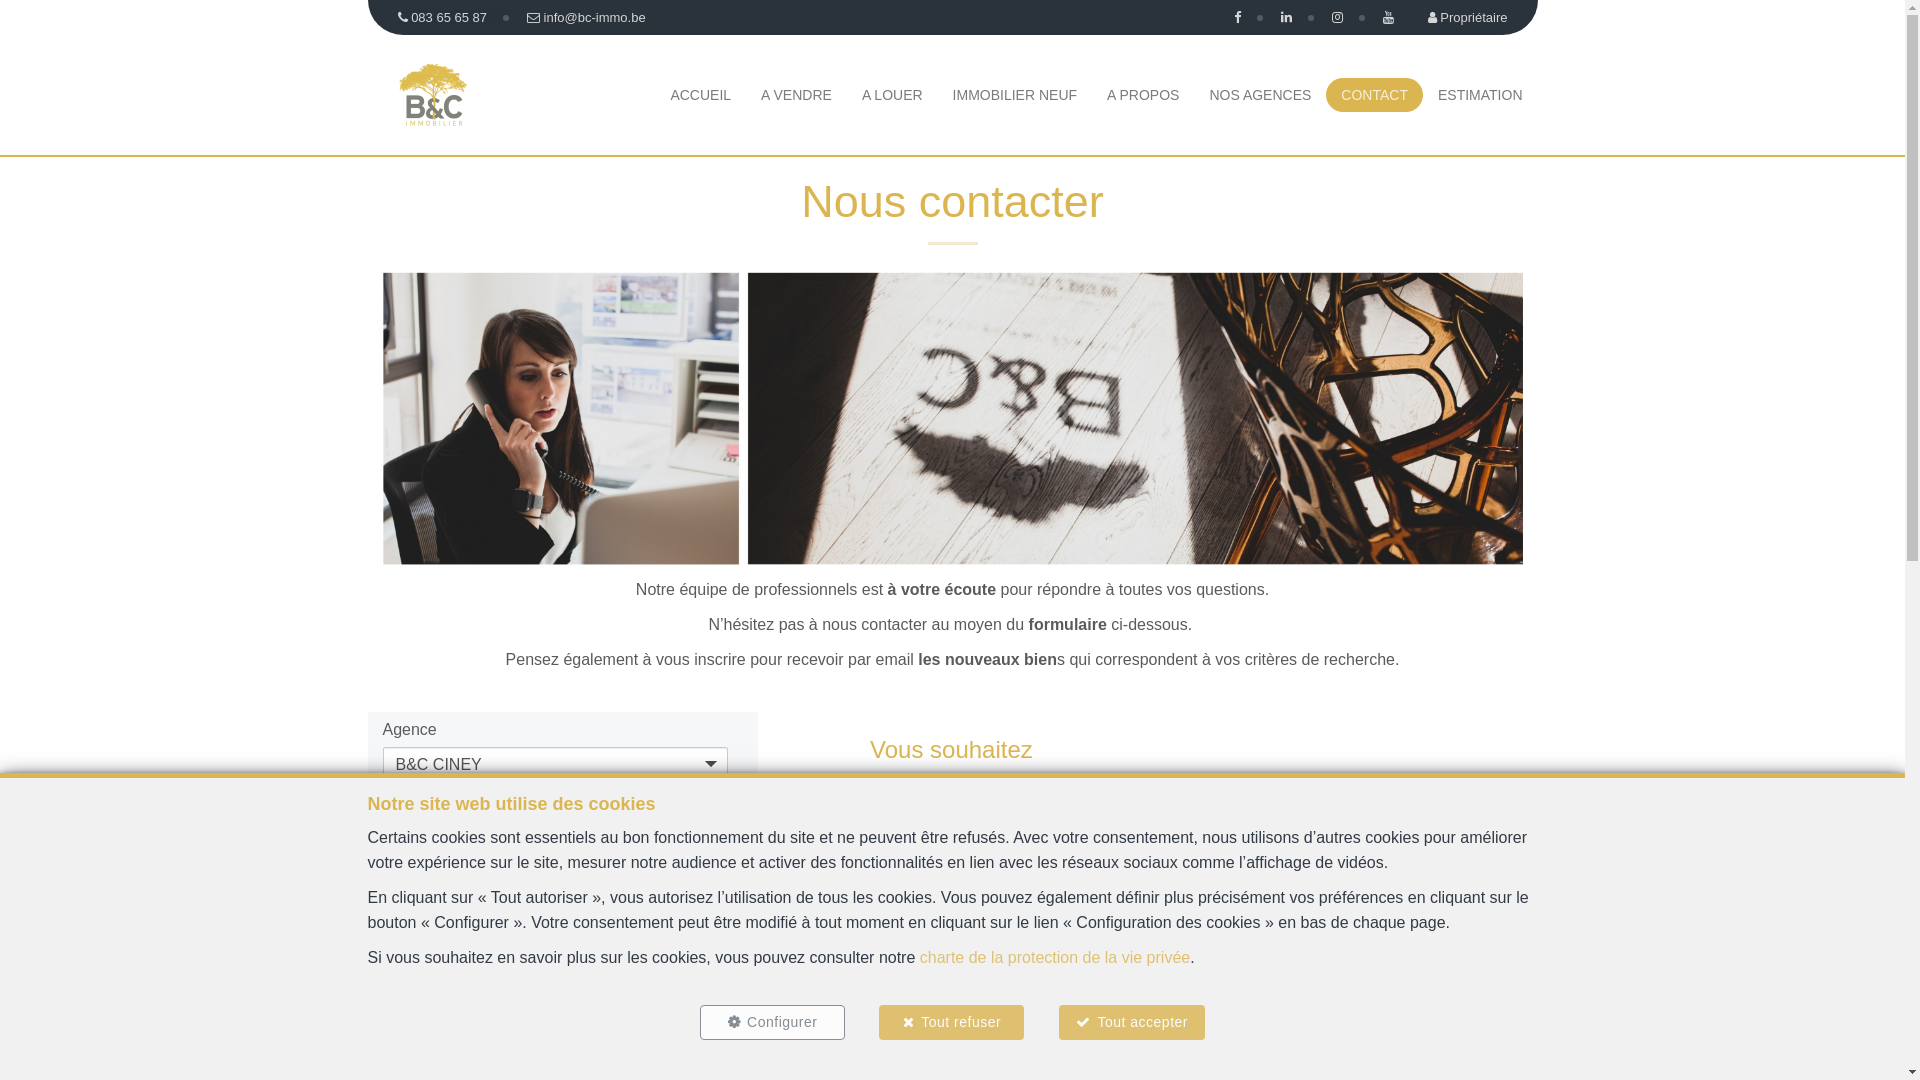 The height and width of the screenshot is (1080, 1920). What do you see at coordinates (1143, 95) in the screenshot?
I see `A PROPOS` at bounding box center [1143, 95].